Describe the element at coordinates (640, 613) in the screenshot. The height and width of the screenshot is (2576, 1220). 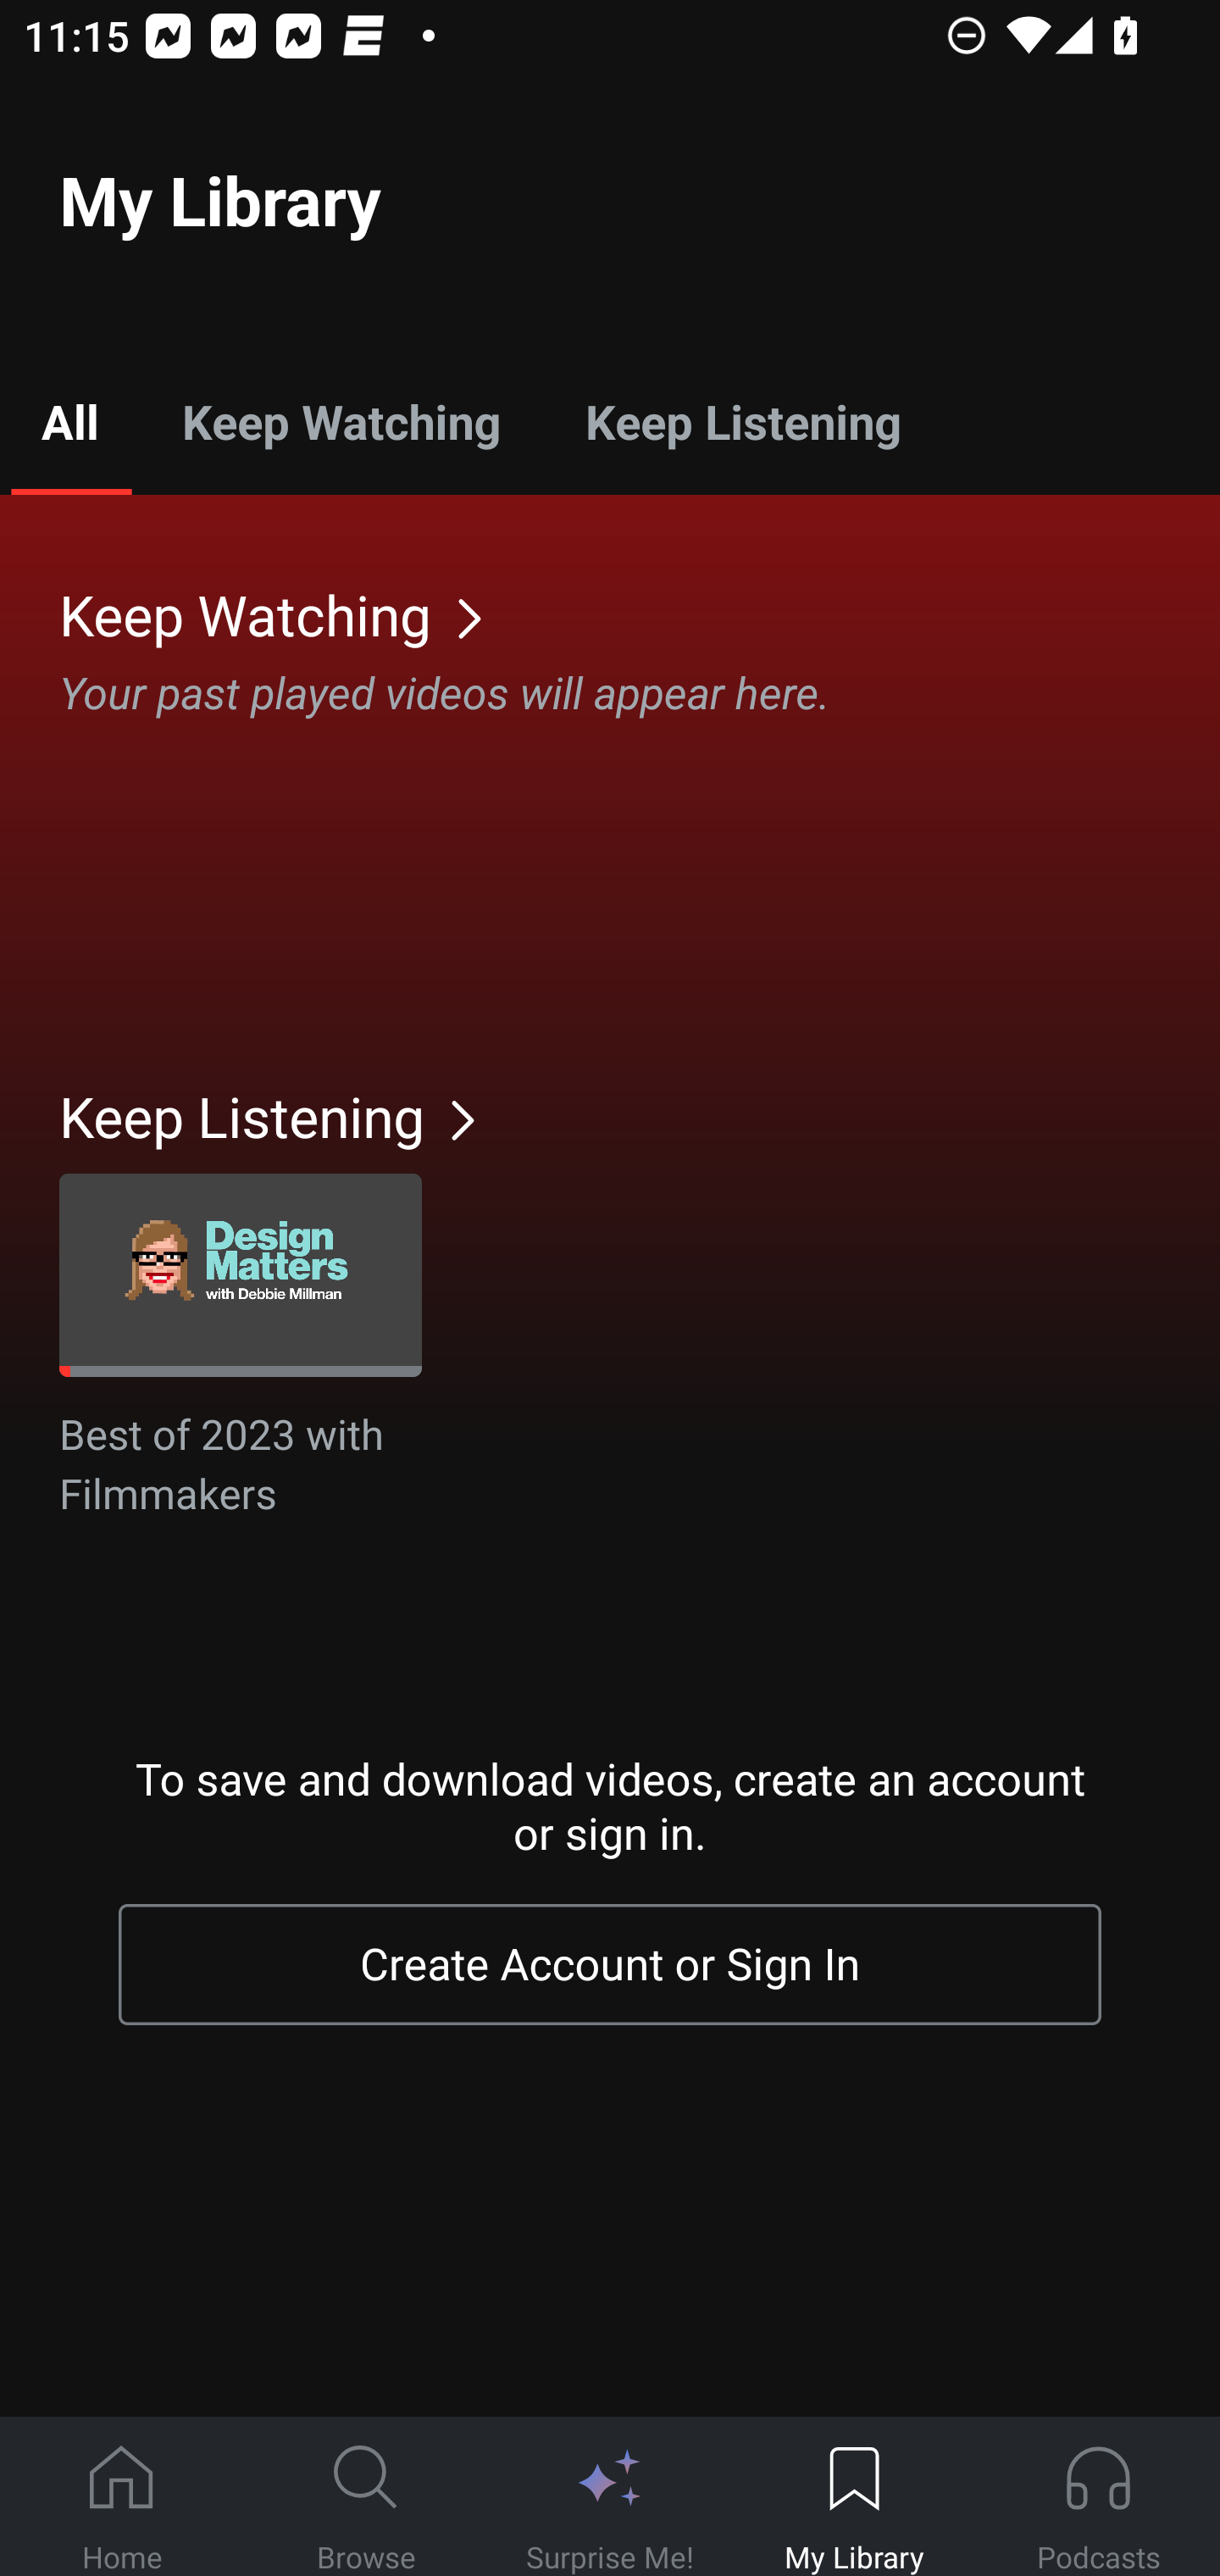
I see `Keep Watching` at that location.